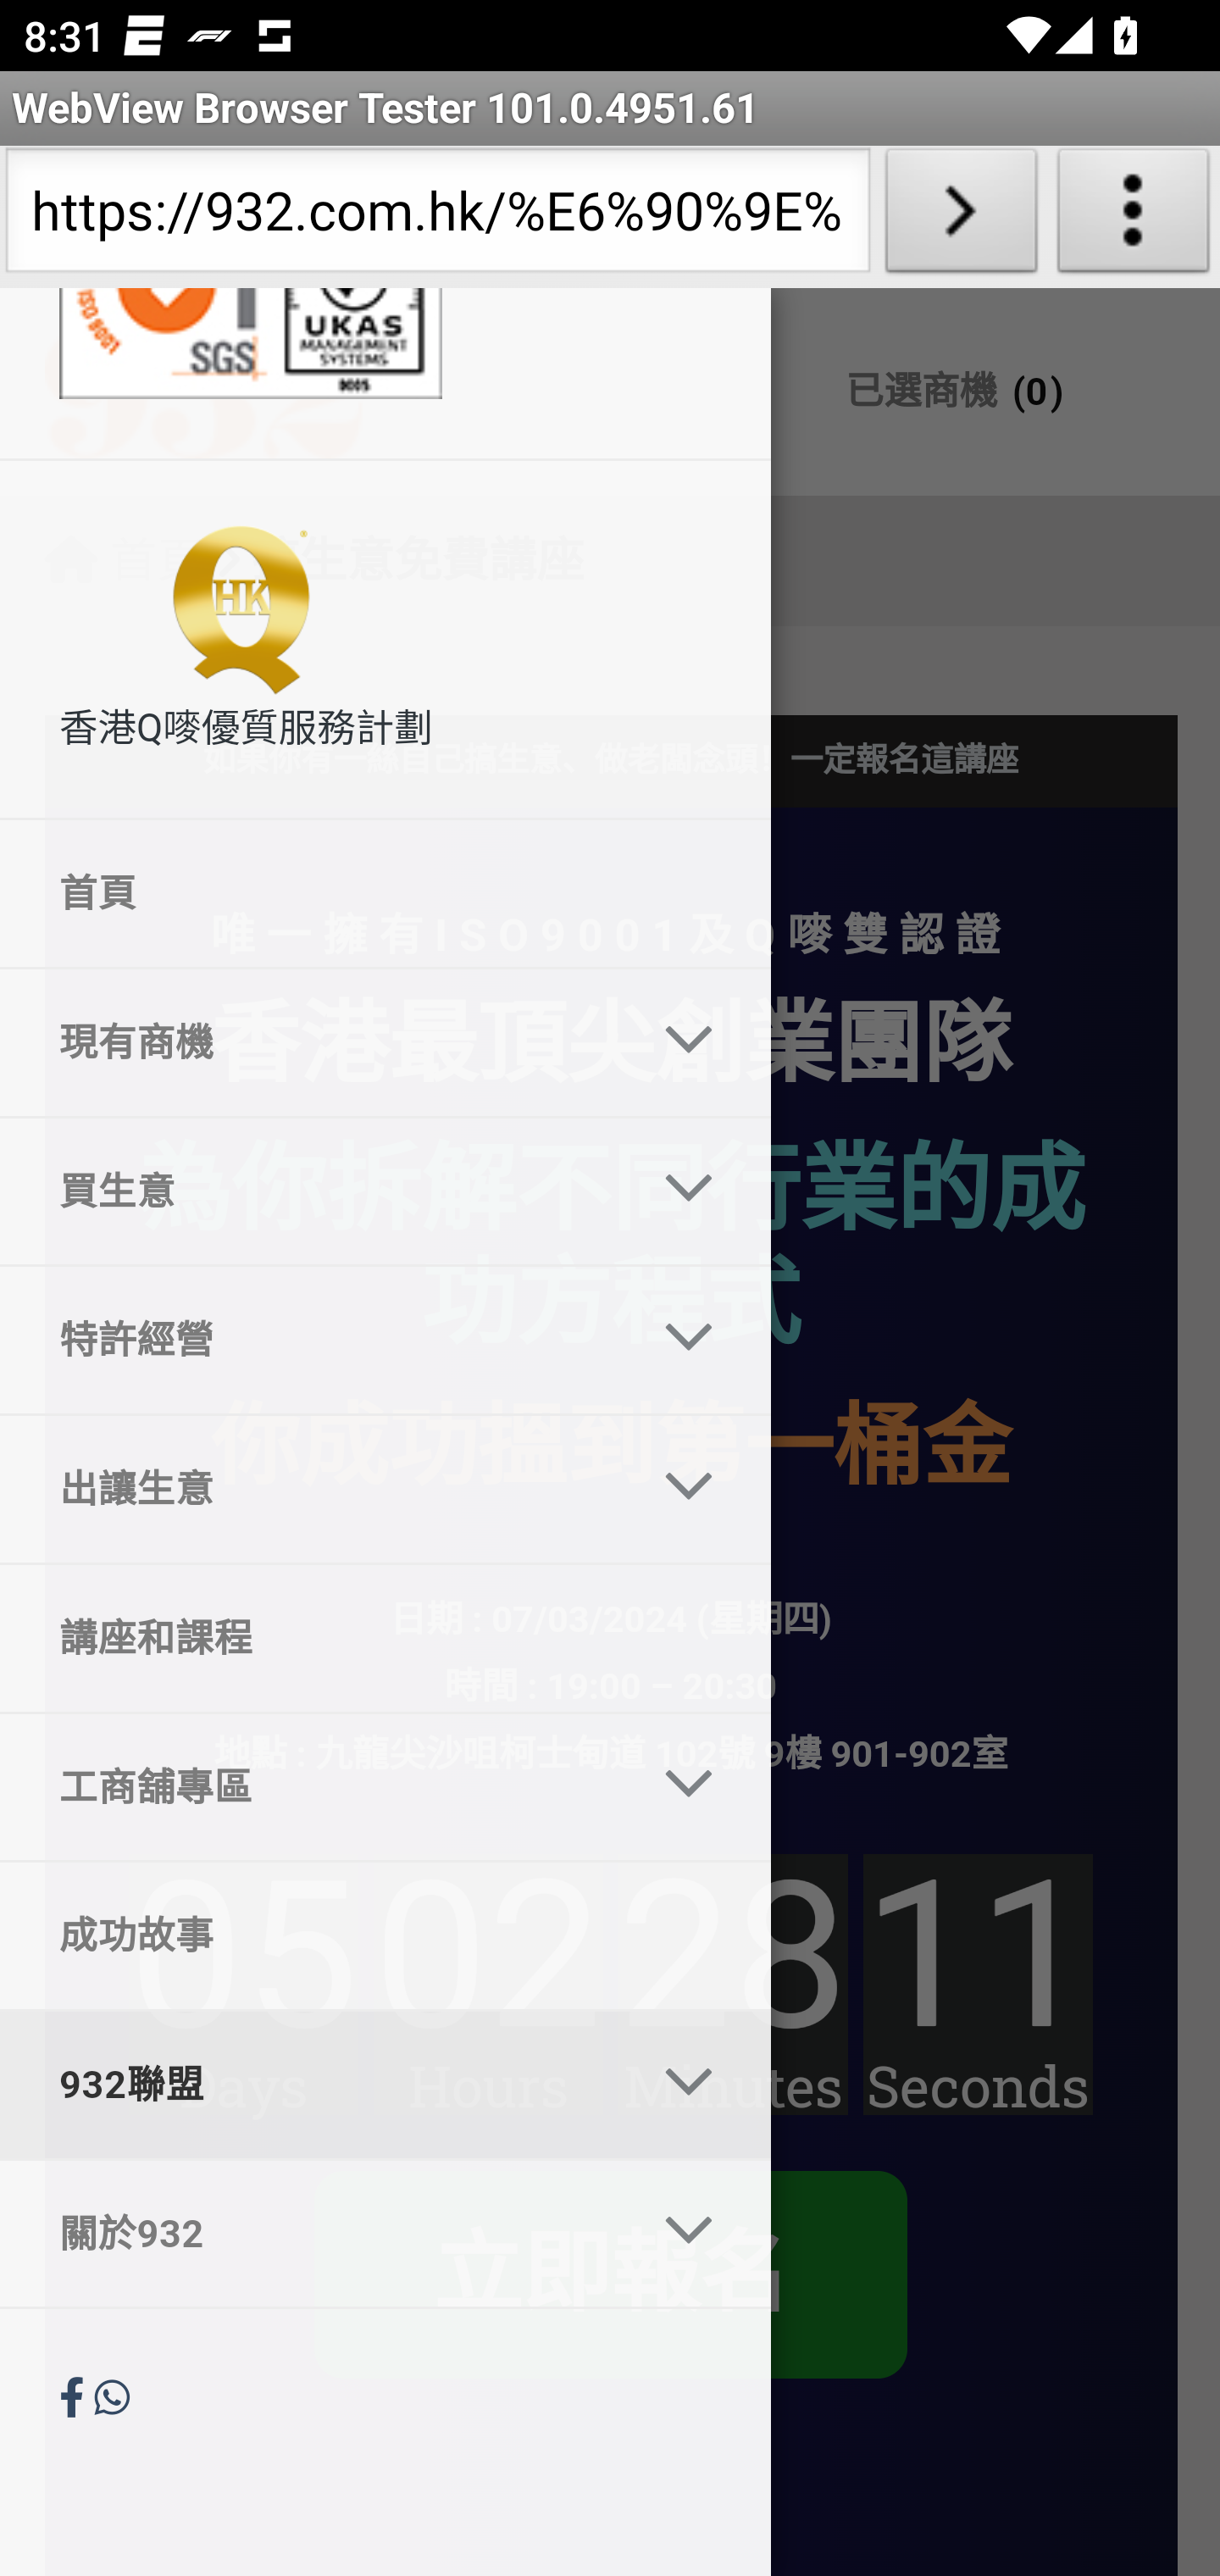 This screenshot has height=2576, width=1220. What do you see at coordinates (690, 1489) in the screenshot?
I see `Toggle` at bounding box center [690, 1489].